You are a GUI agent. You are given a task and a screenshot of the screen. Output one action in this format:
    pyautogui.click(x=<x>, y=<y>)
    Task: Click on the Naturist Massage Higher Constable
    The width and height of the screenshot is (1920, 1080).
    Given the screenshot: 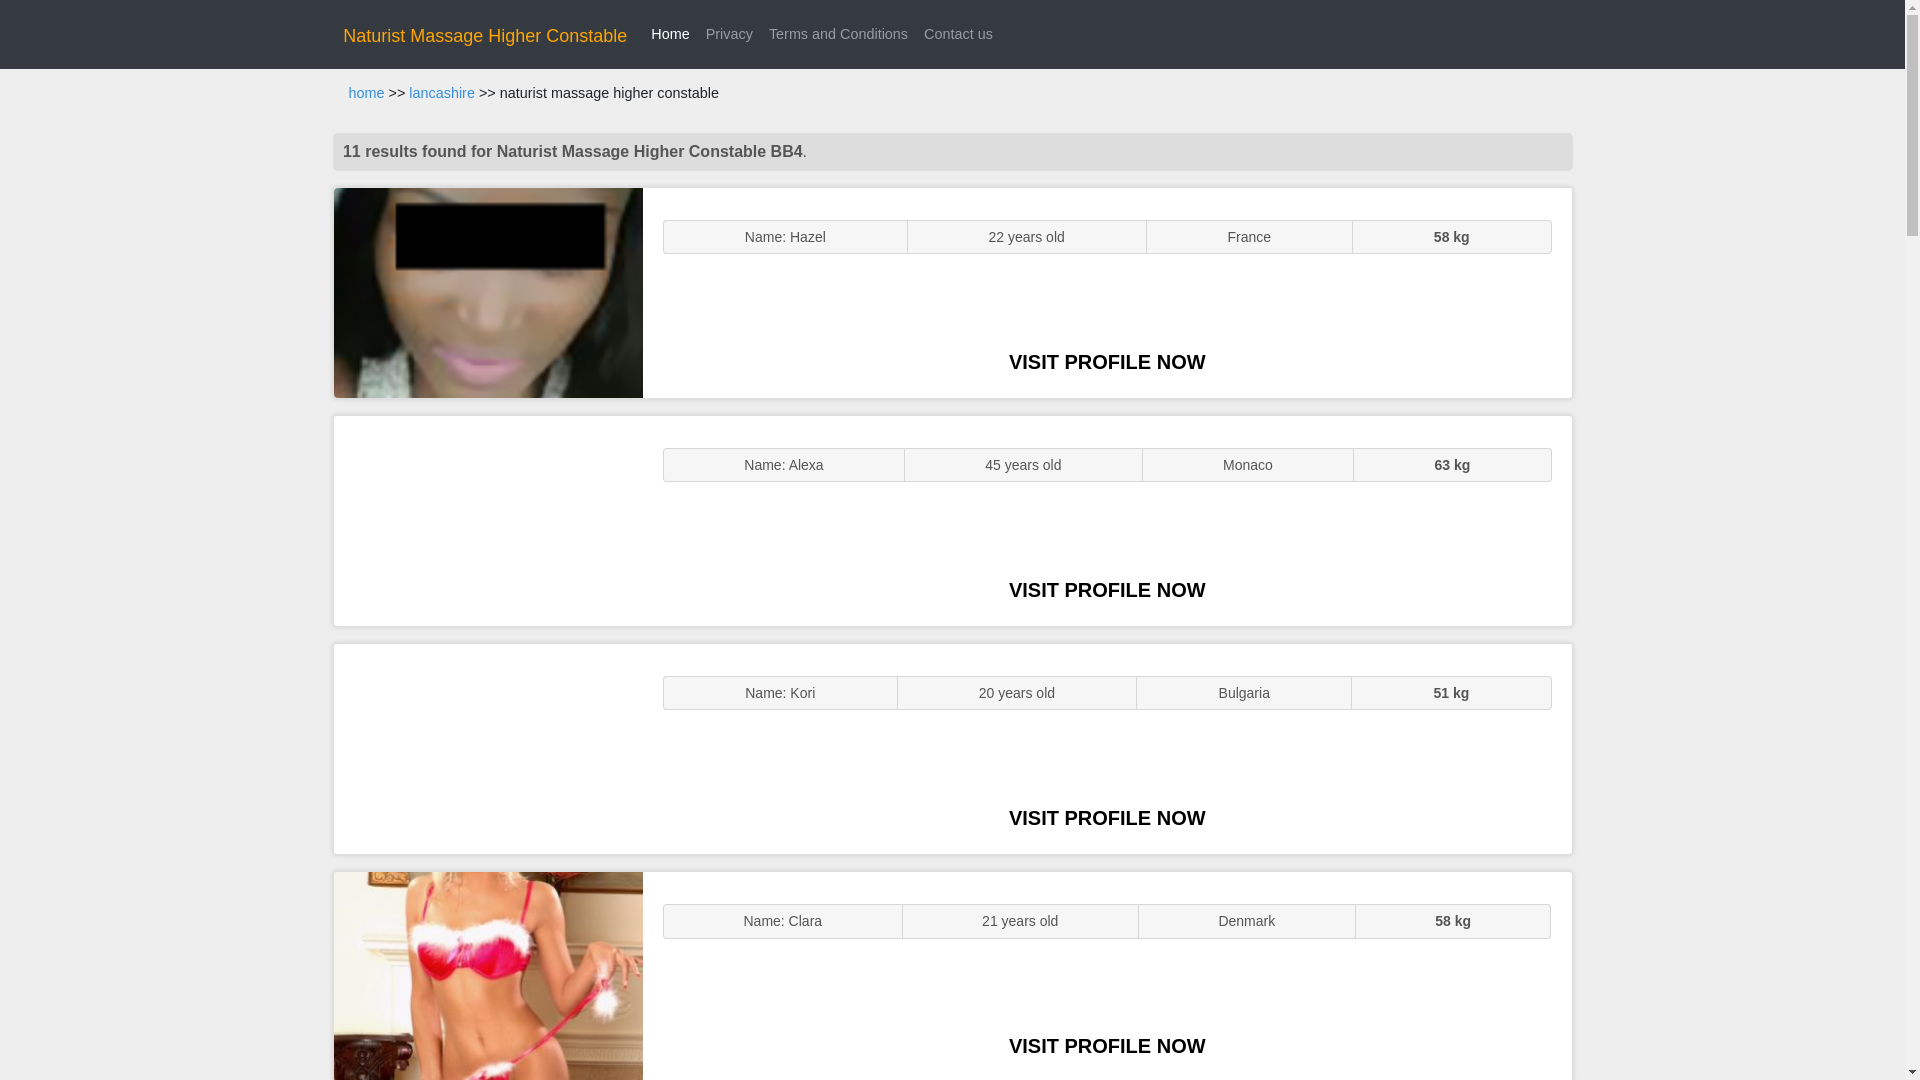 What is the action you would take?
    pyautogui.click(x=485, y=36)
    